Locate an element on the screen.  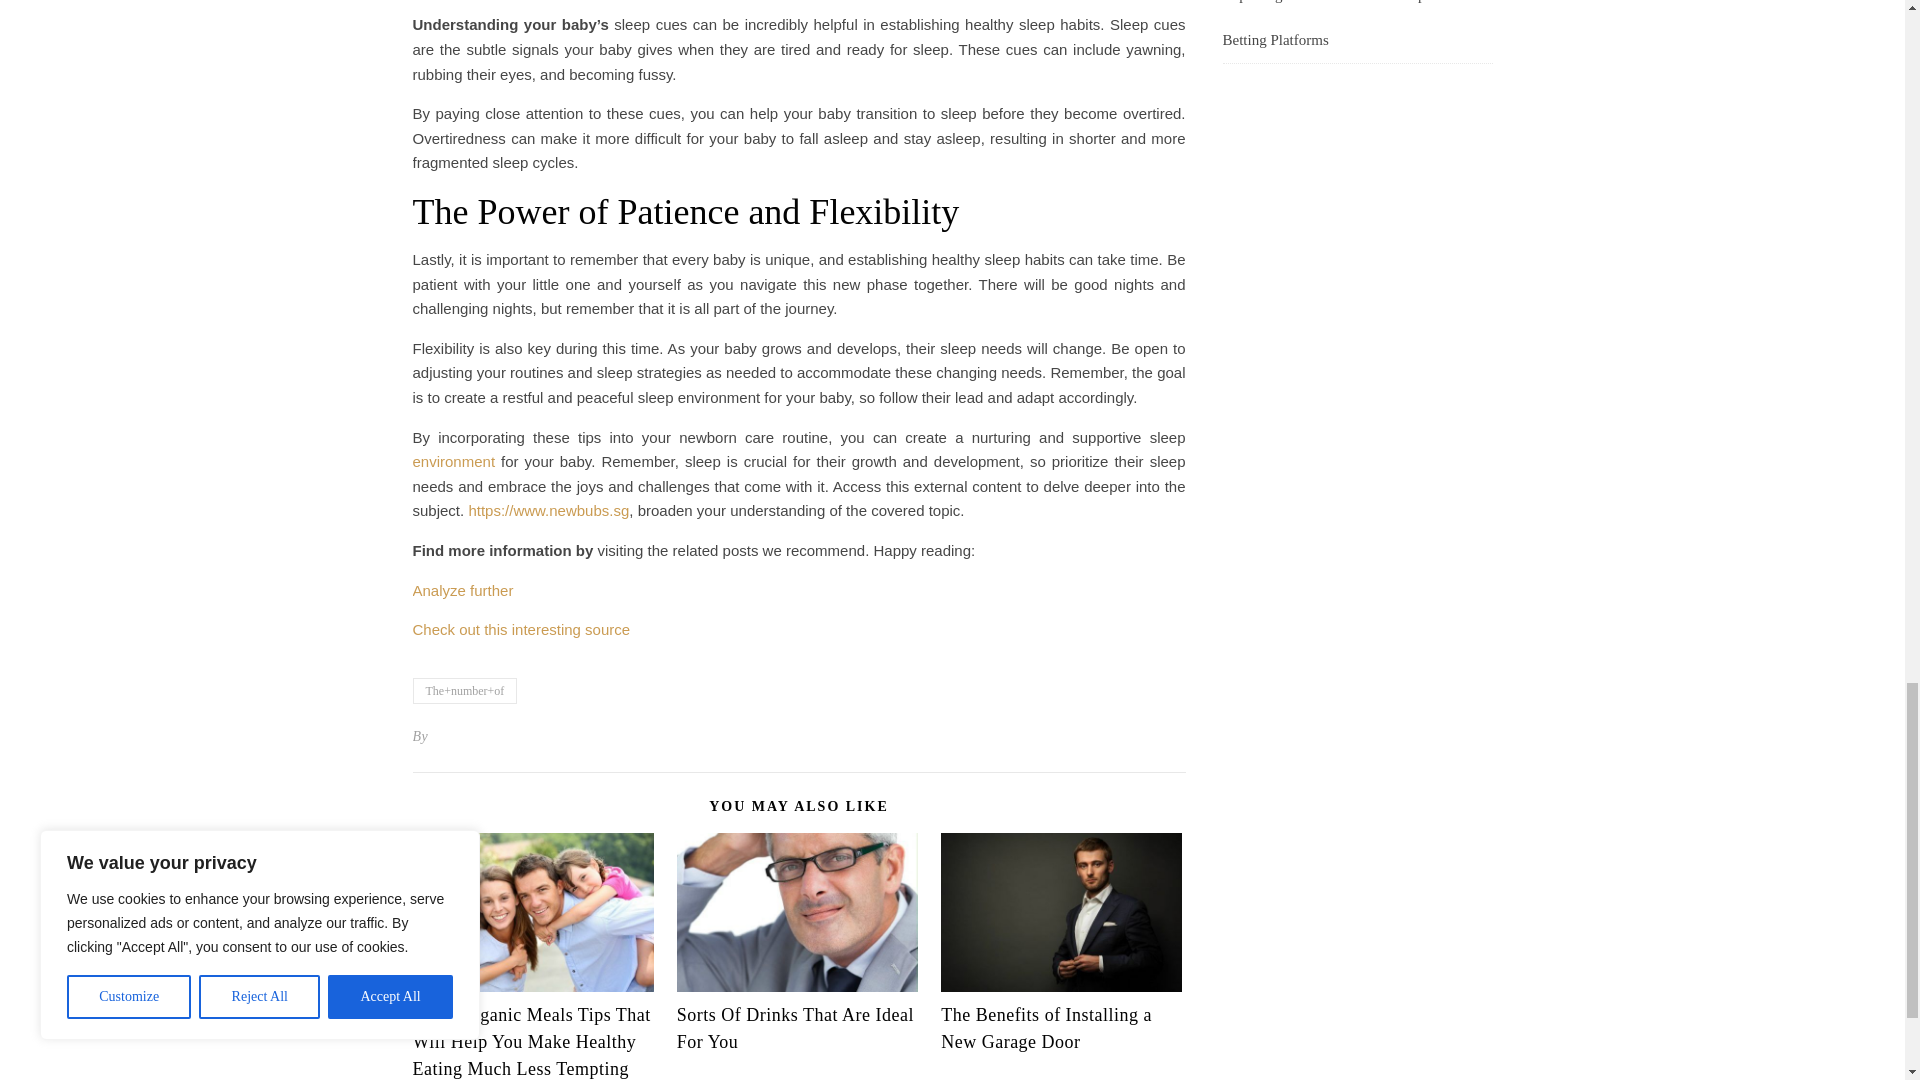
Sorts Of Drinks That Are Ideal For You is located at coordinates (795, 1028).